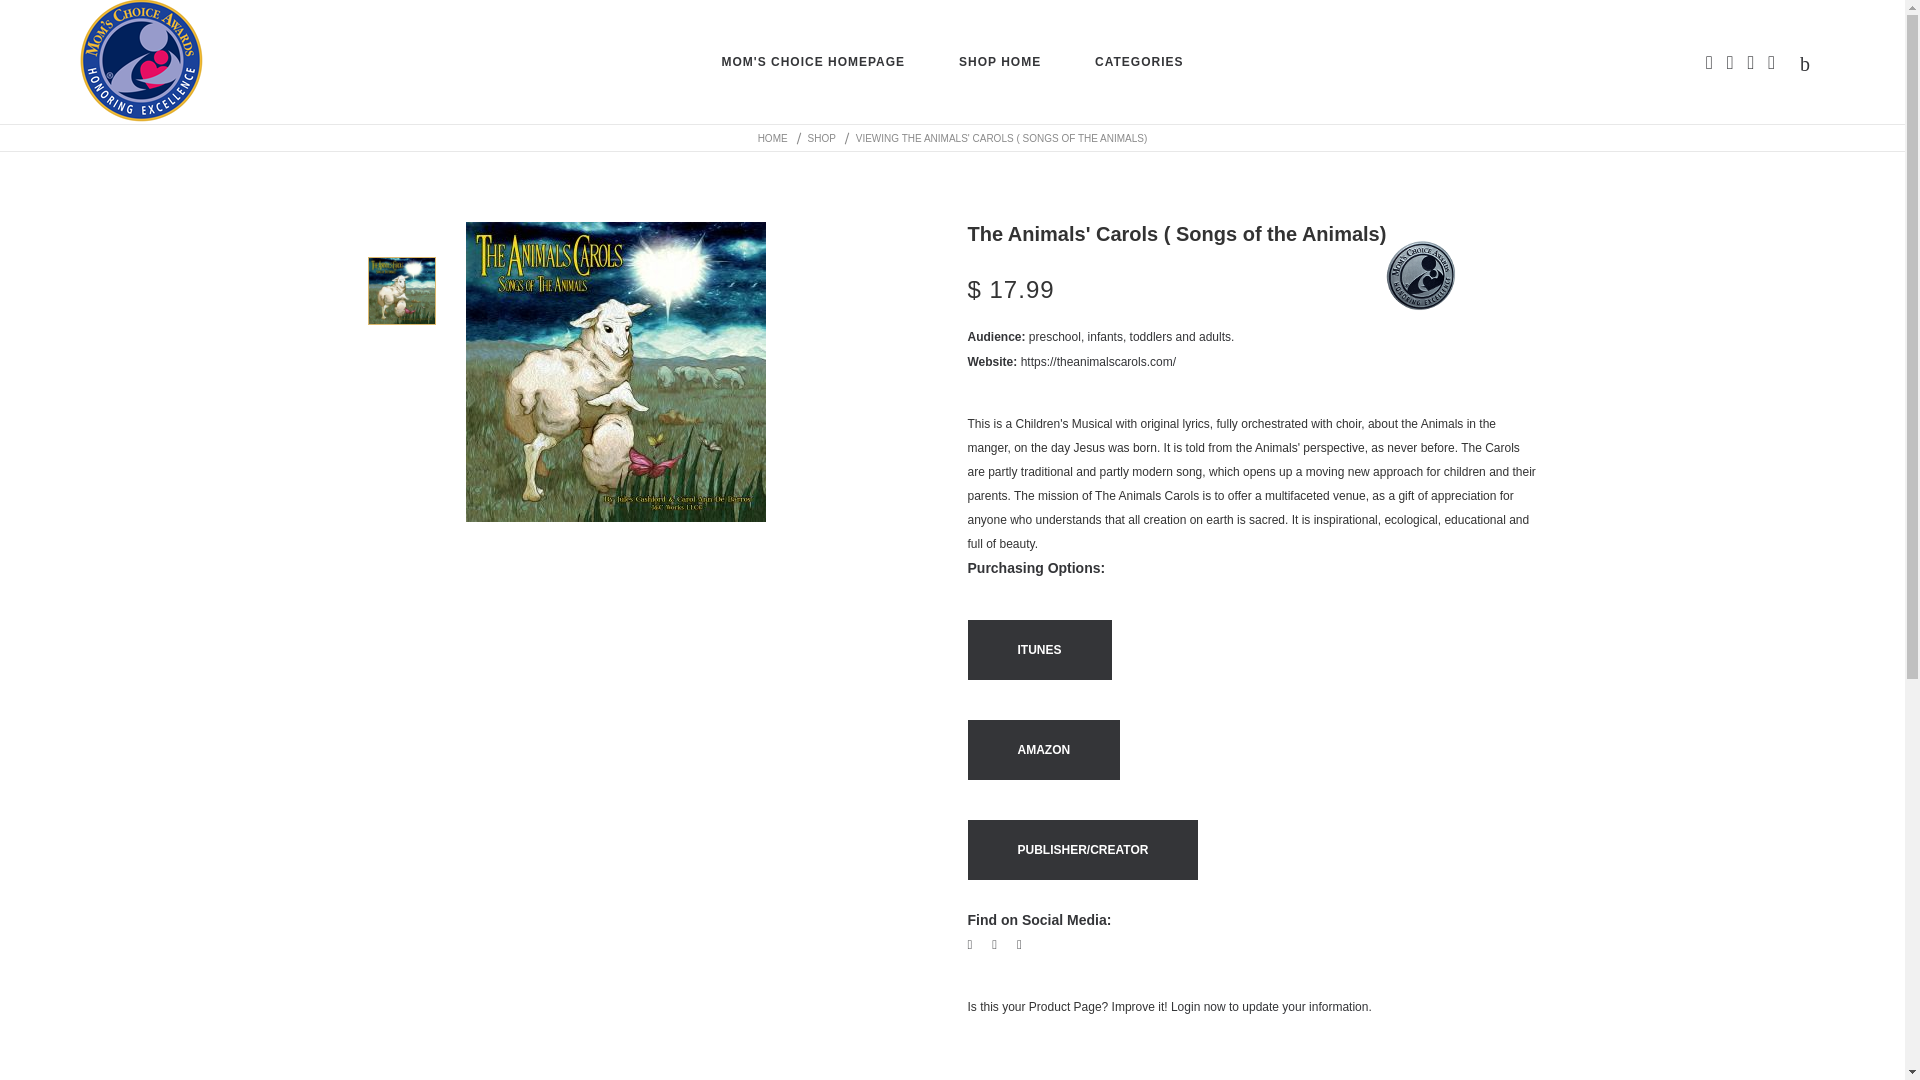 The width and height of the screenshot is (1920, 1080). Describe the element at coordinates (1138, 62) in the screenshot. I see `CATEGORIES` at that location.